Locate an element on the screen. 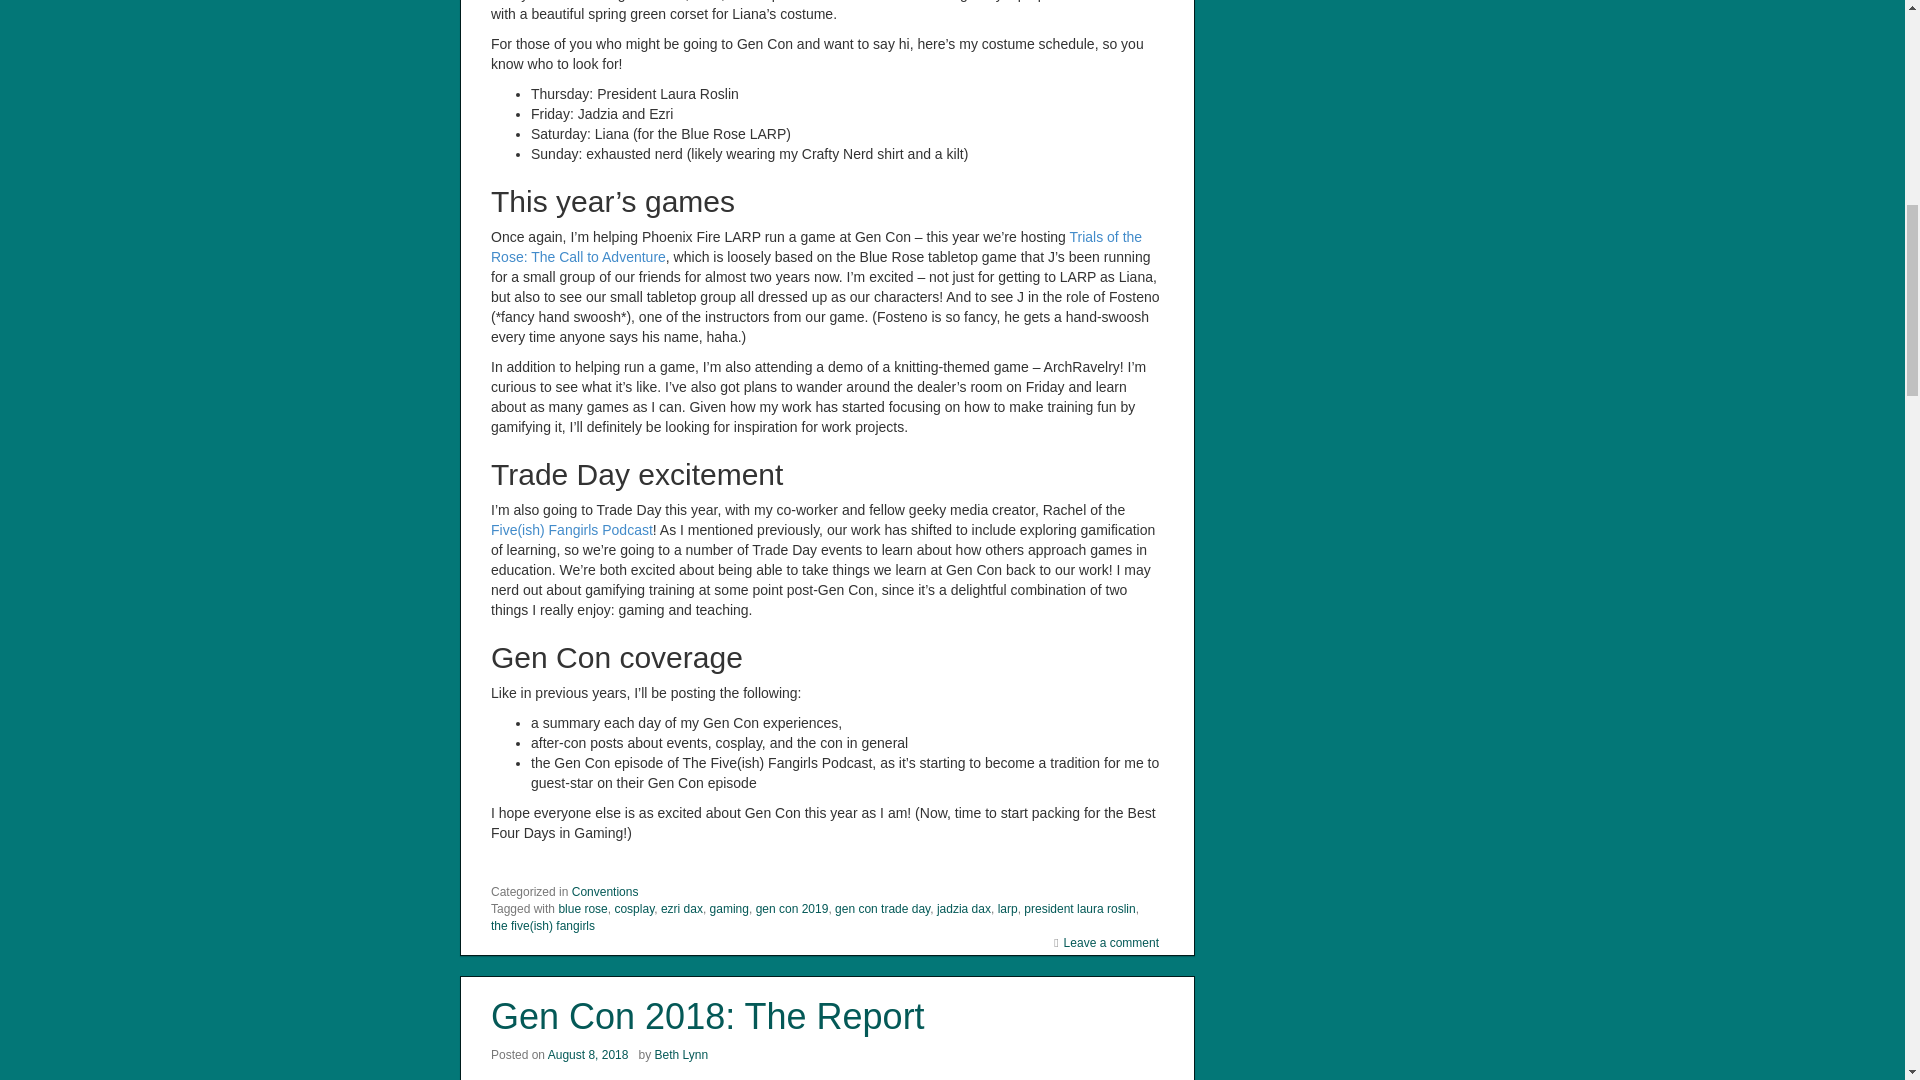 The width and height of the screenshot is (1920, 1080). Gen Con 2018: The Report is located at coordinates (708, 1016).